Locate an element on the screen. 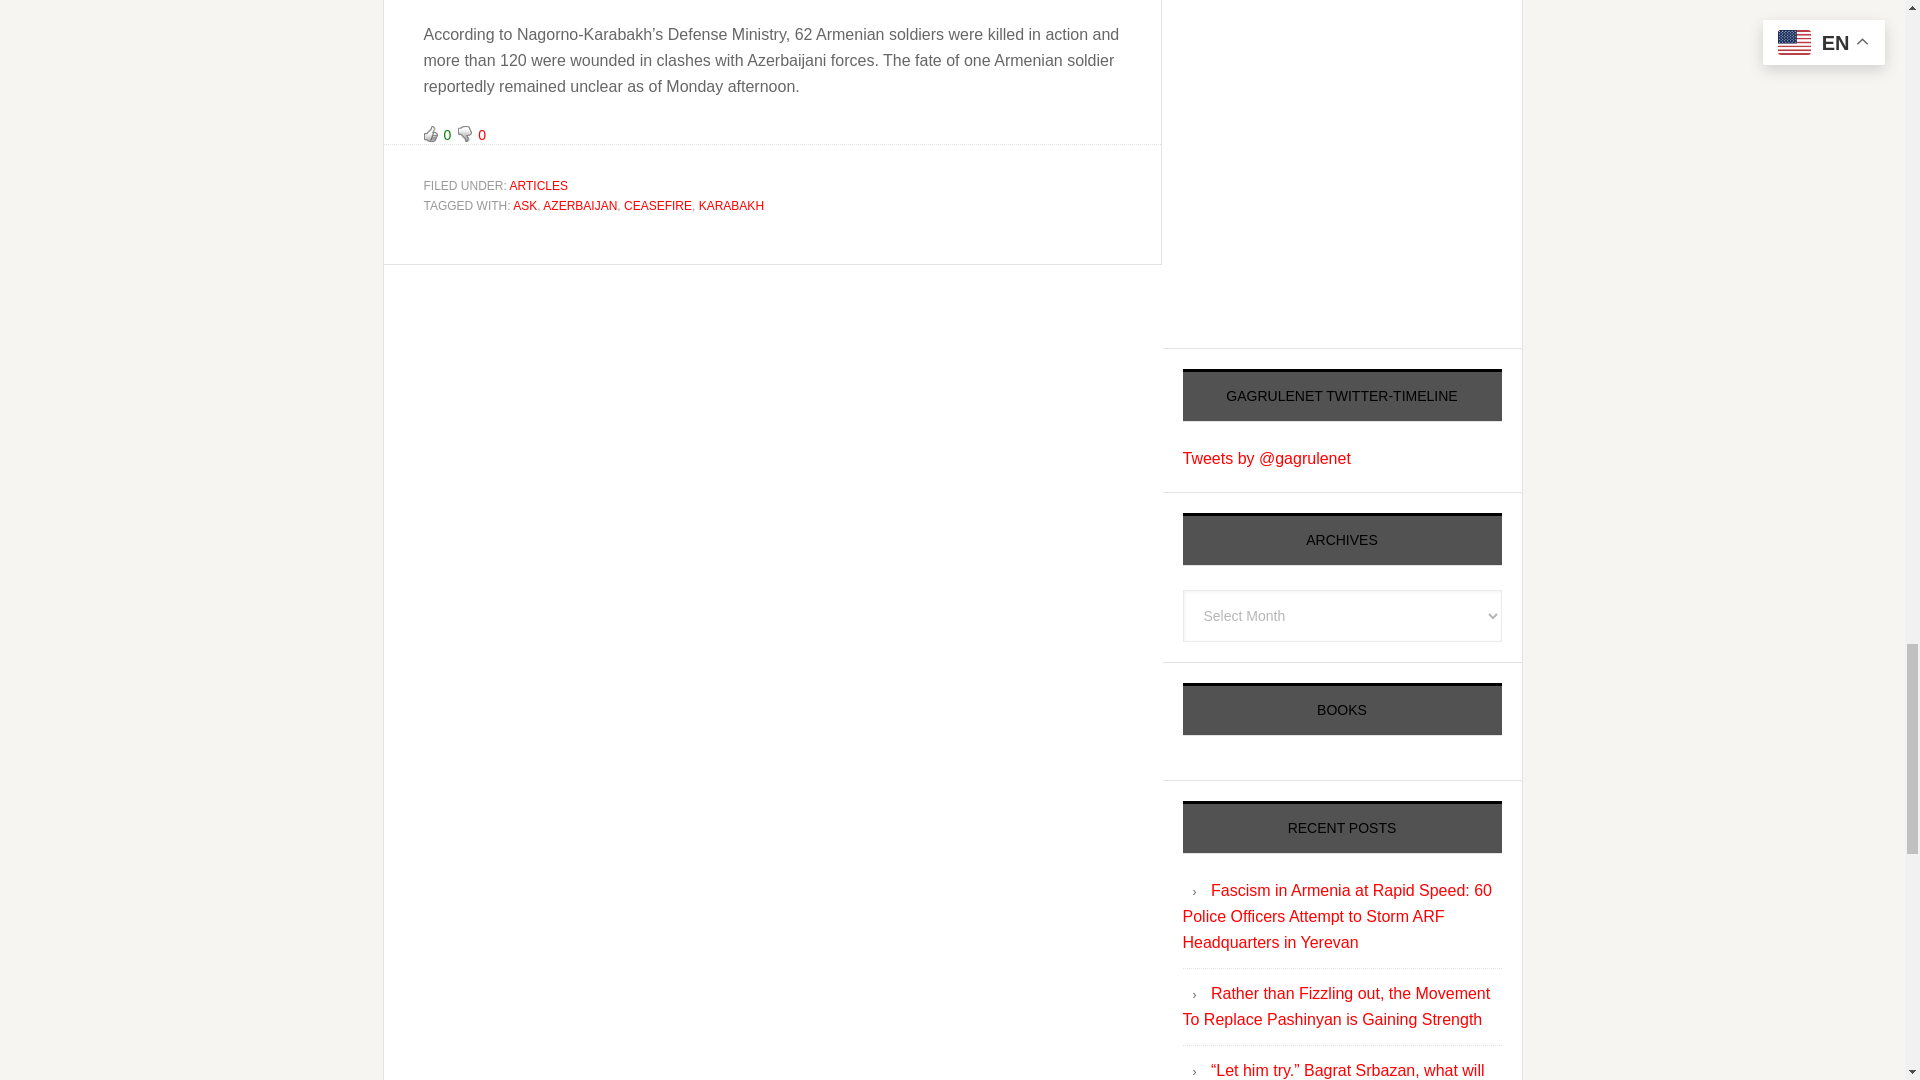 Image resolution: width=1920 pixels, height=1080 pixels. AZERBAIJAN is located at coordinates (580, 205).